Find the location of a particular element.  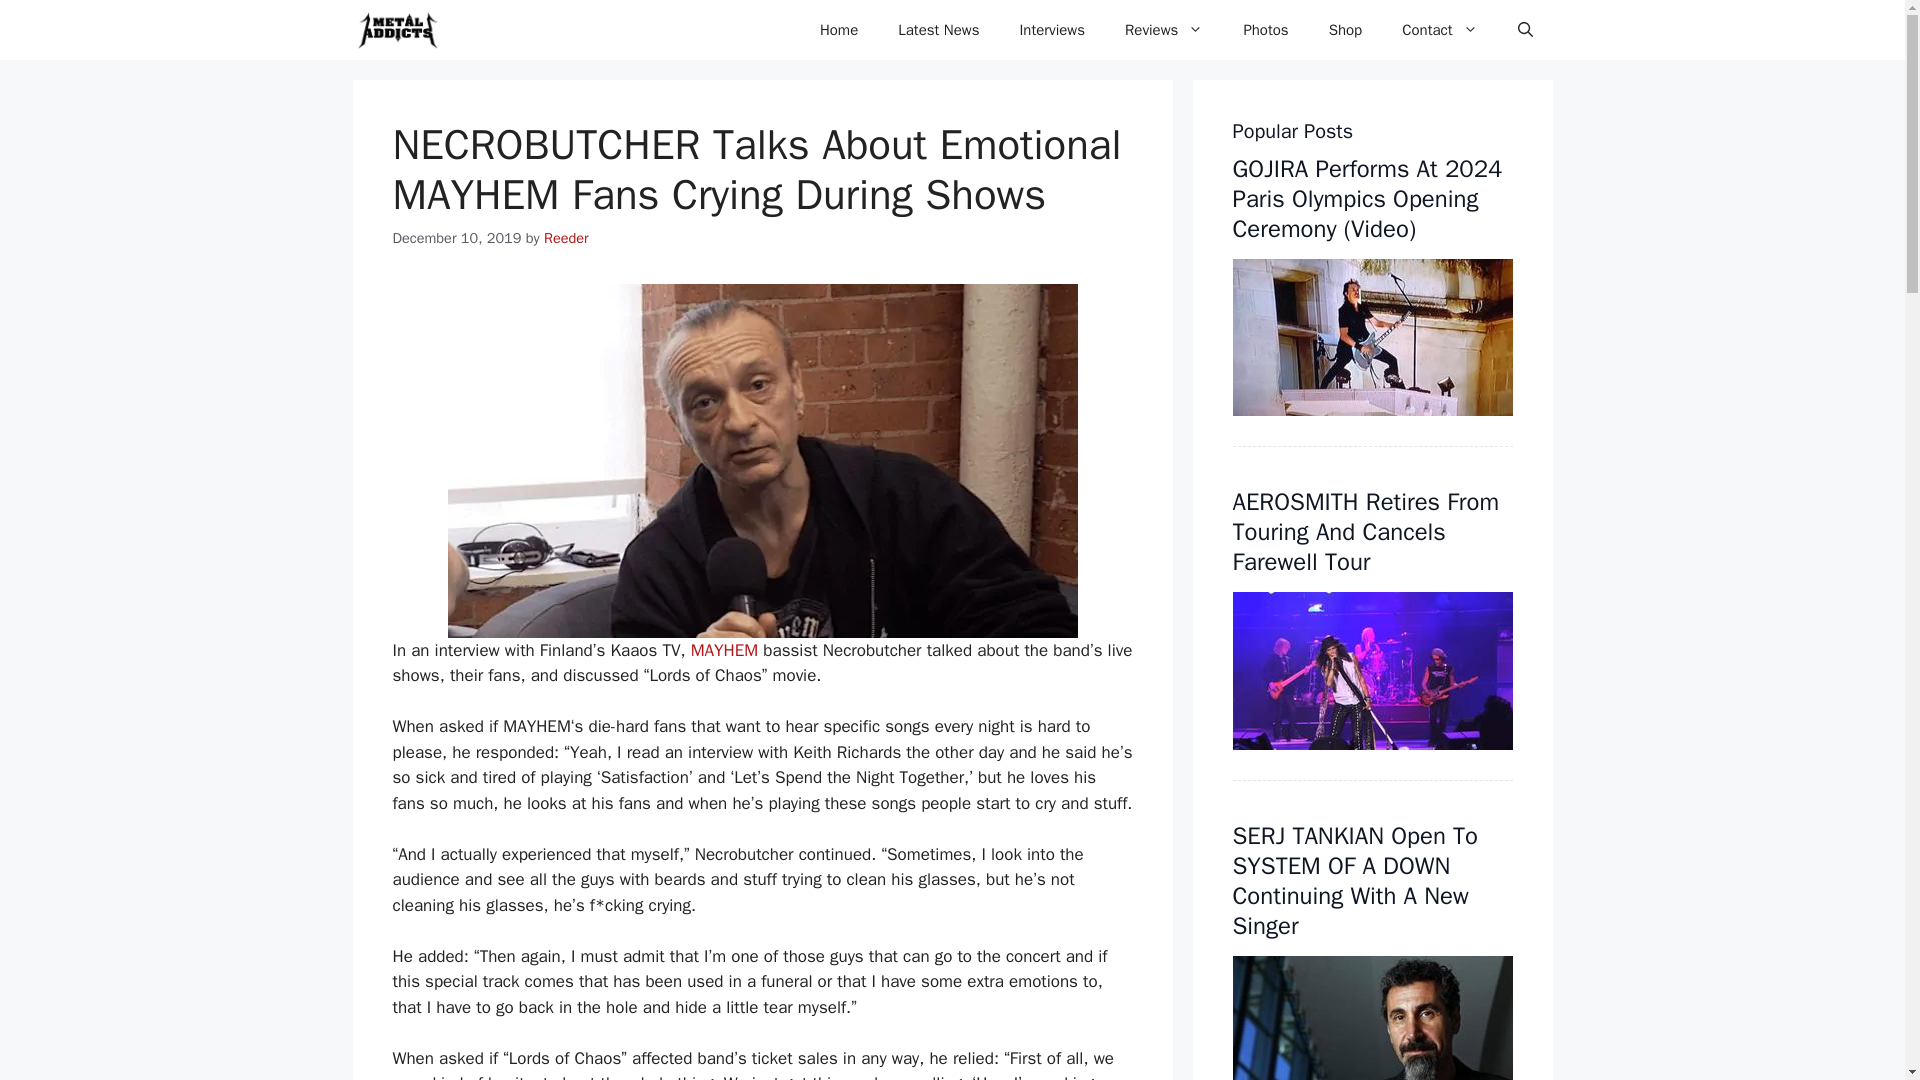

Photos is located at coordinates (1265, 30).